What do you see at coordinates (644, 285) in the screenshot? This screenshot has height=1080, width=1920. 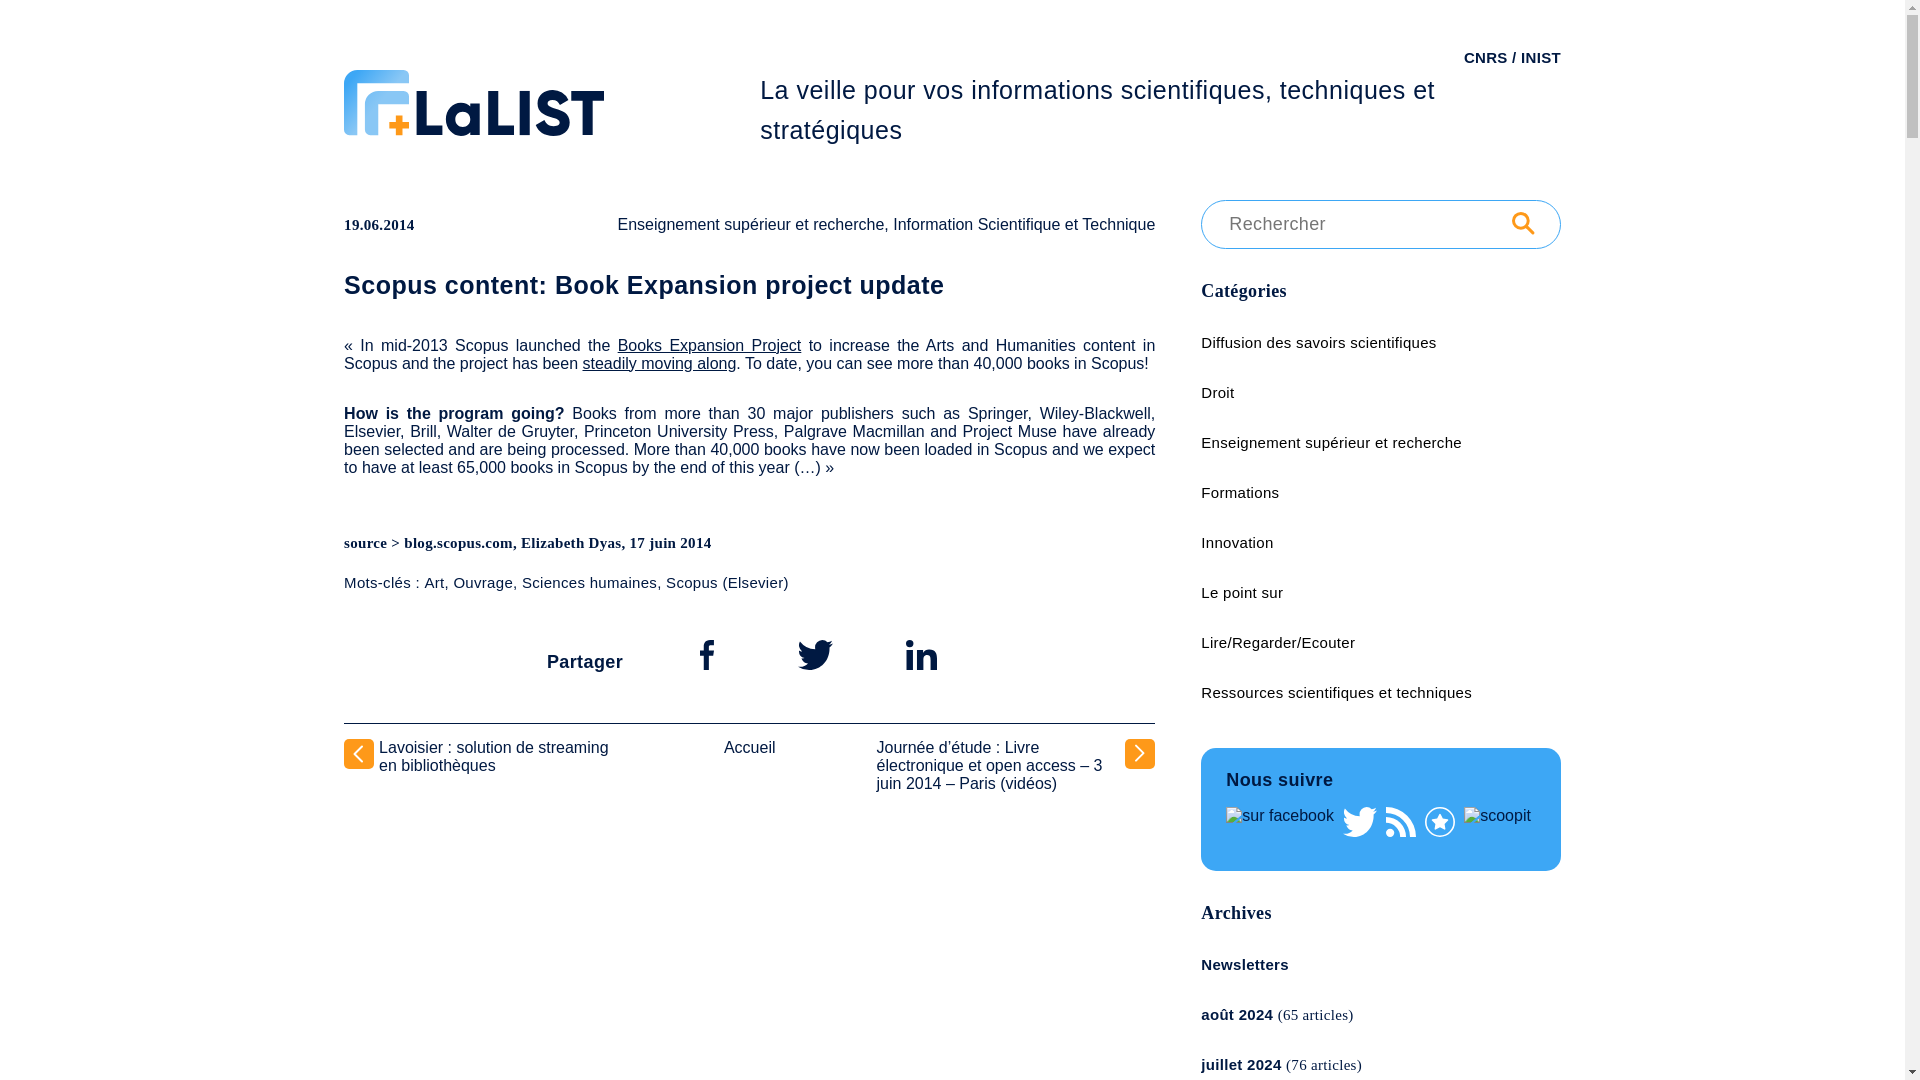 I see `Scopus content: Book Expansion project update` at bounding box center [644, 285].